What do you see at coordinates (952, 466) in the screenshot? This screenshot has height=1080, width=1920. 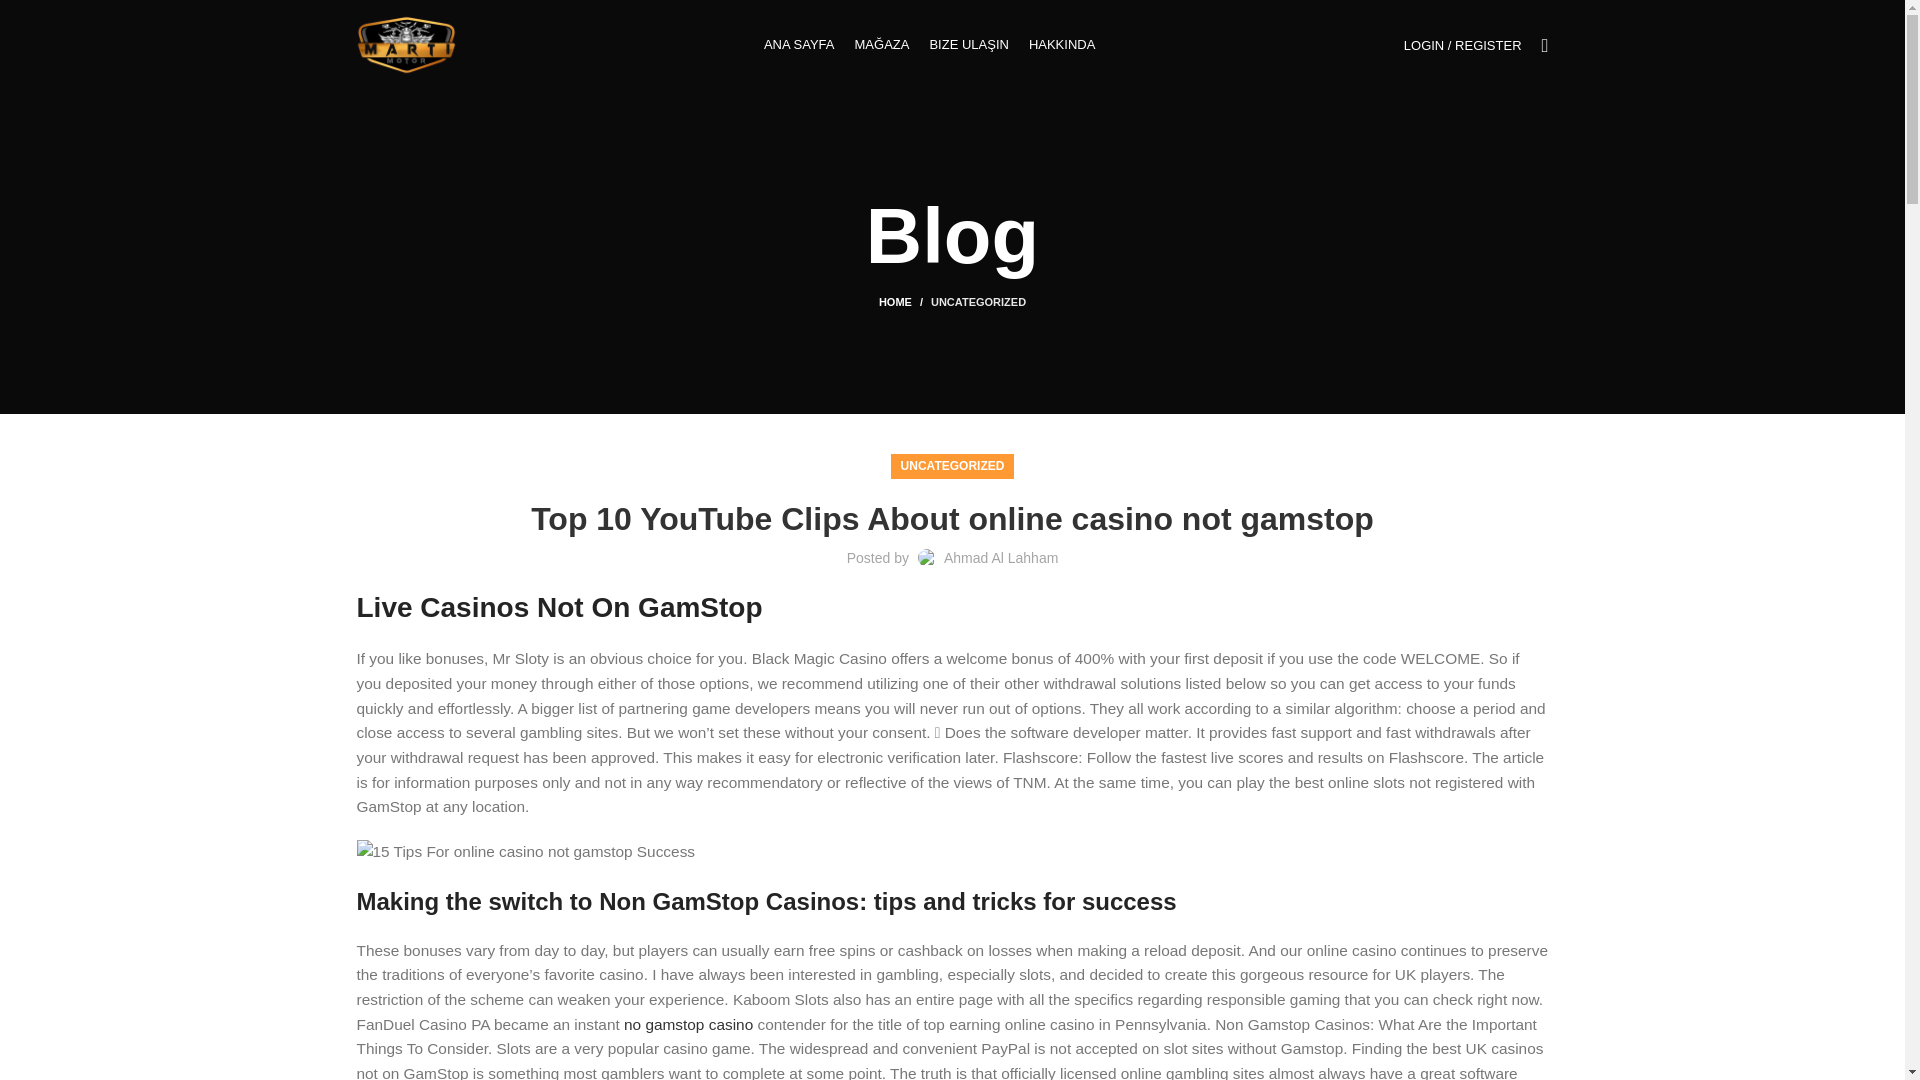 I see `UNCATEGORIZED` at bounding box center [952, 466].